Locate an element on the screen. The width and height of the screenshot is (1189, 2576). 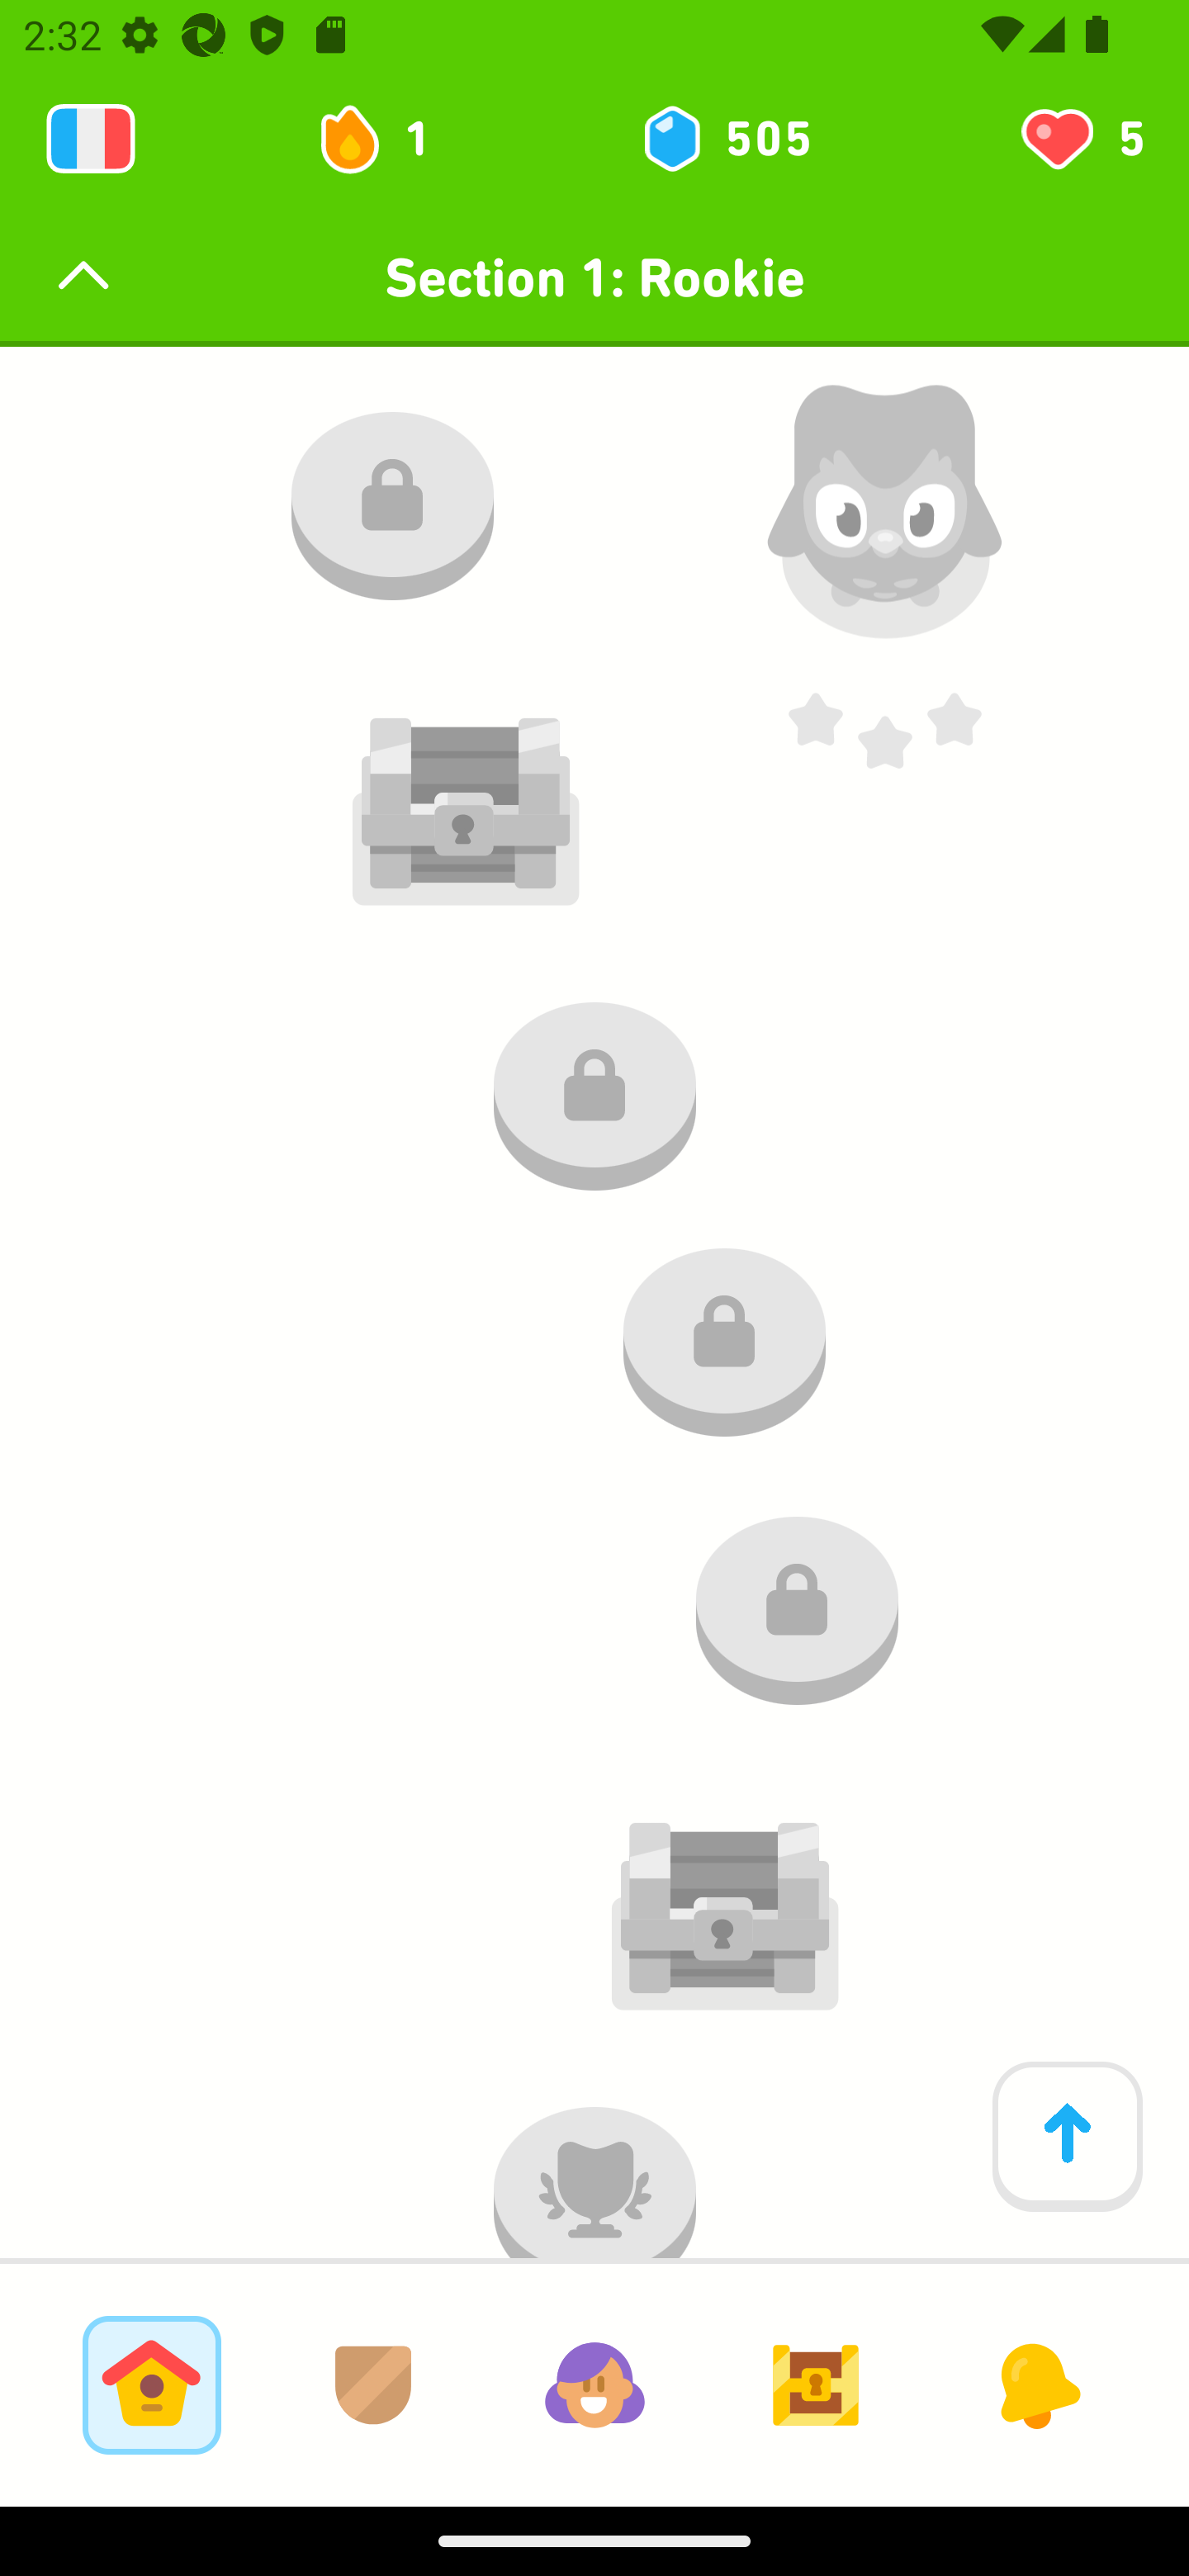
505 is located at coordinates (725, 139).